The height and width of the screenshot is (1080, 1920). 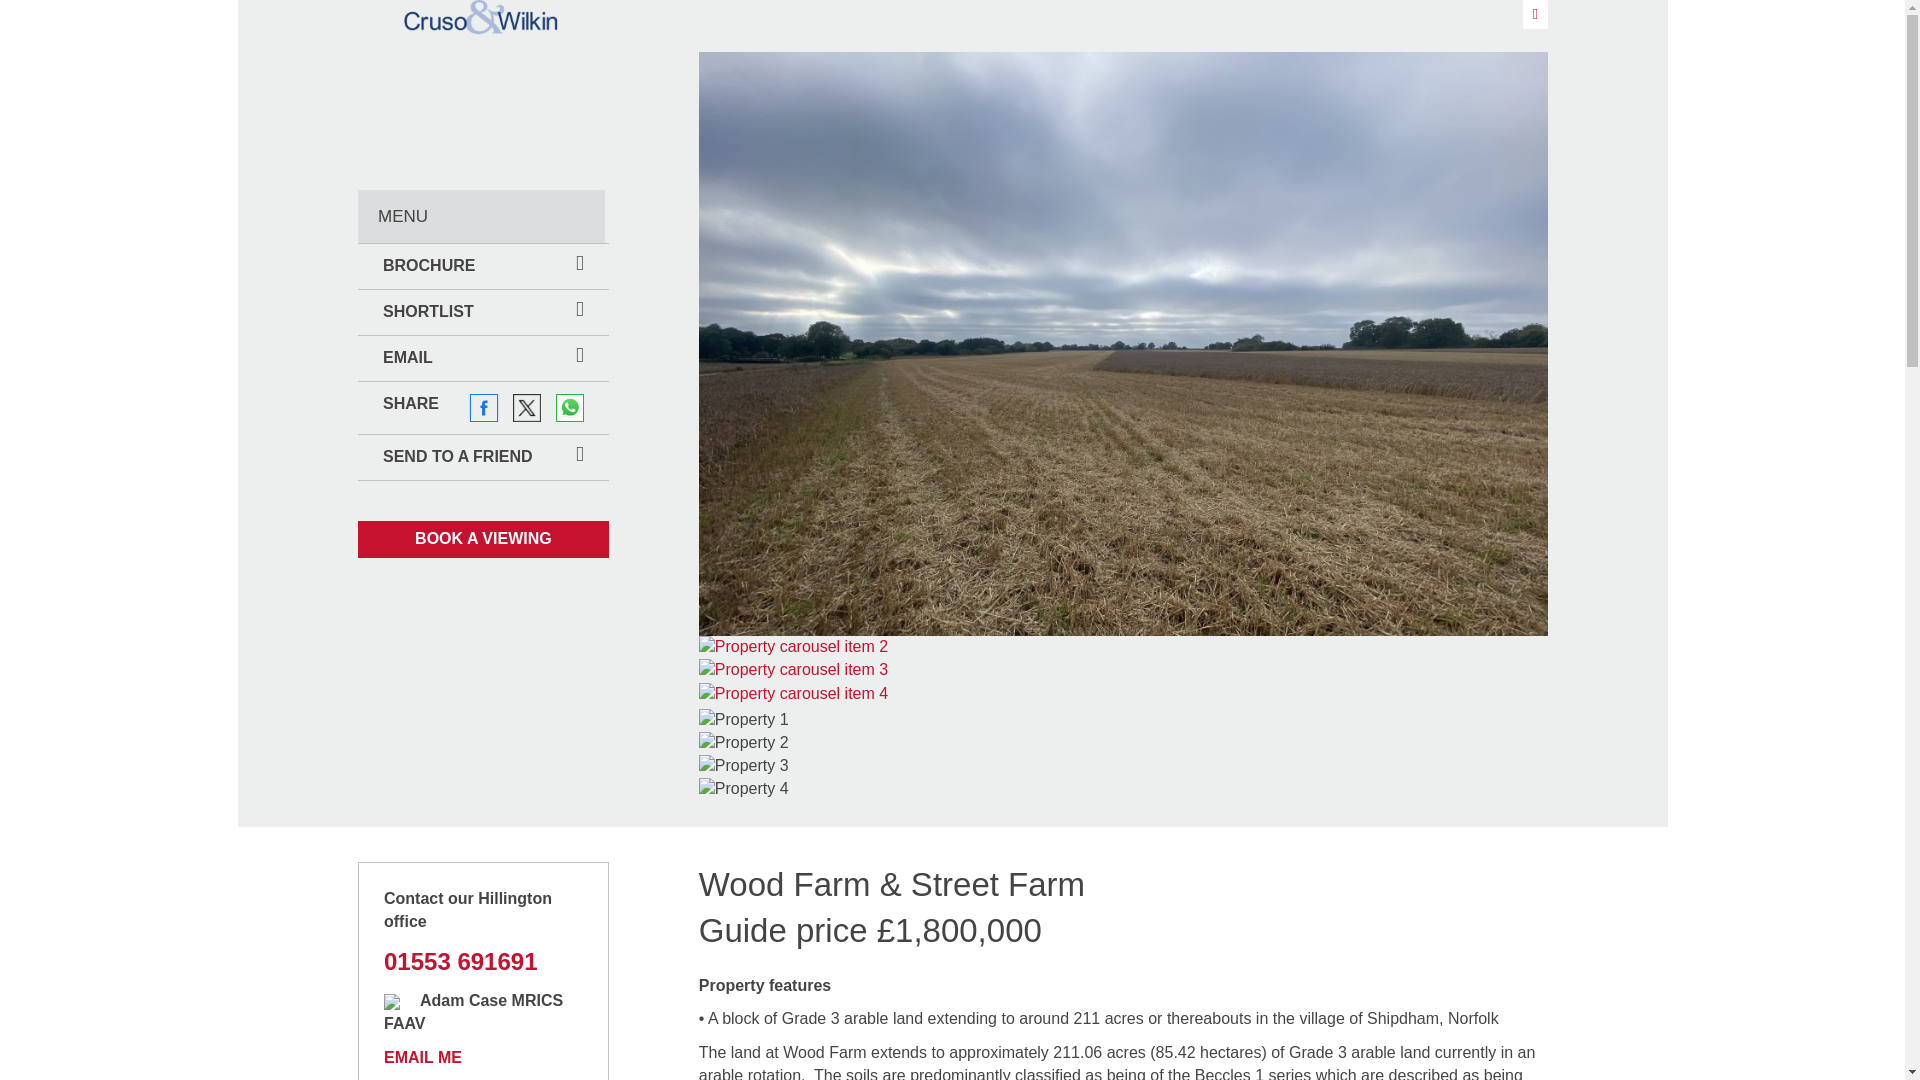 I want to click on MENU, so click(x=480, y=216).